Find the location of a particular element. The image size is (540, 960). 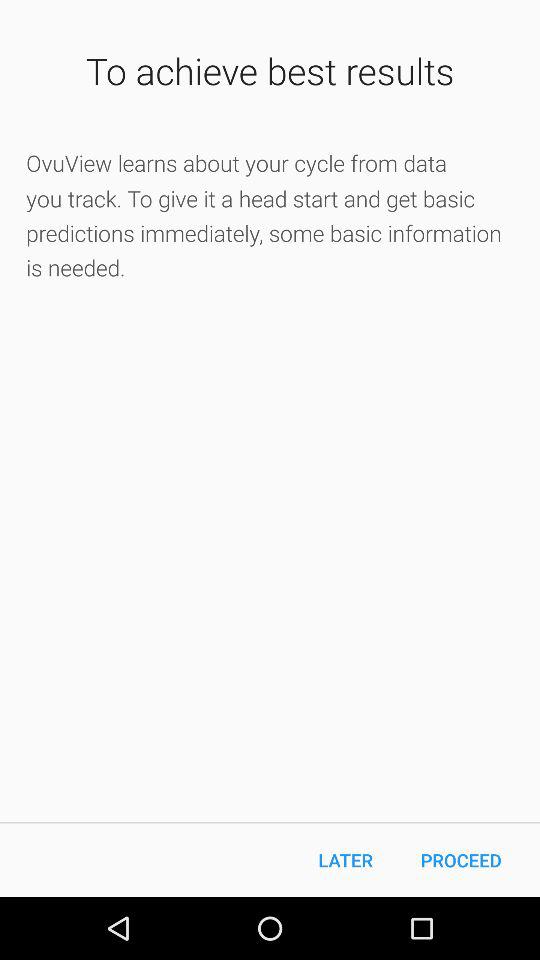

choose the item next to later is located at coordinates (461, 860).